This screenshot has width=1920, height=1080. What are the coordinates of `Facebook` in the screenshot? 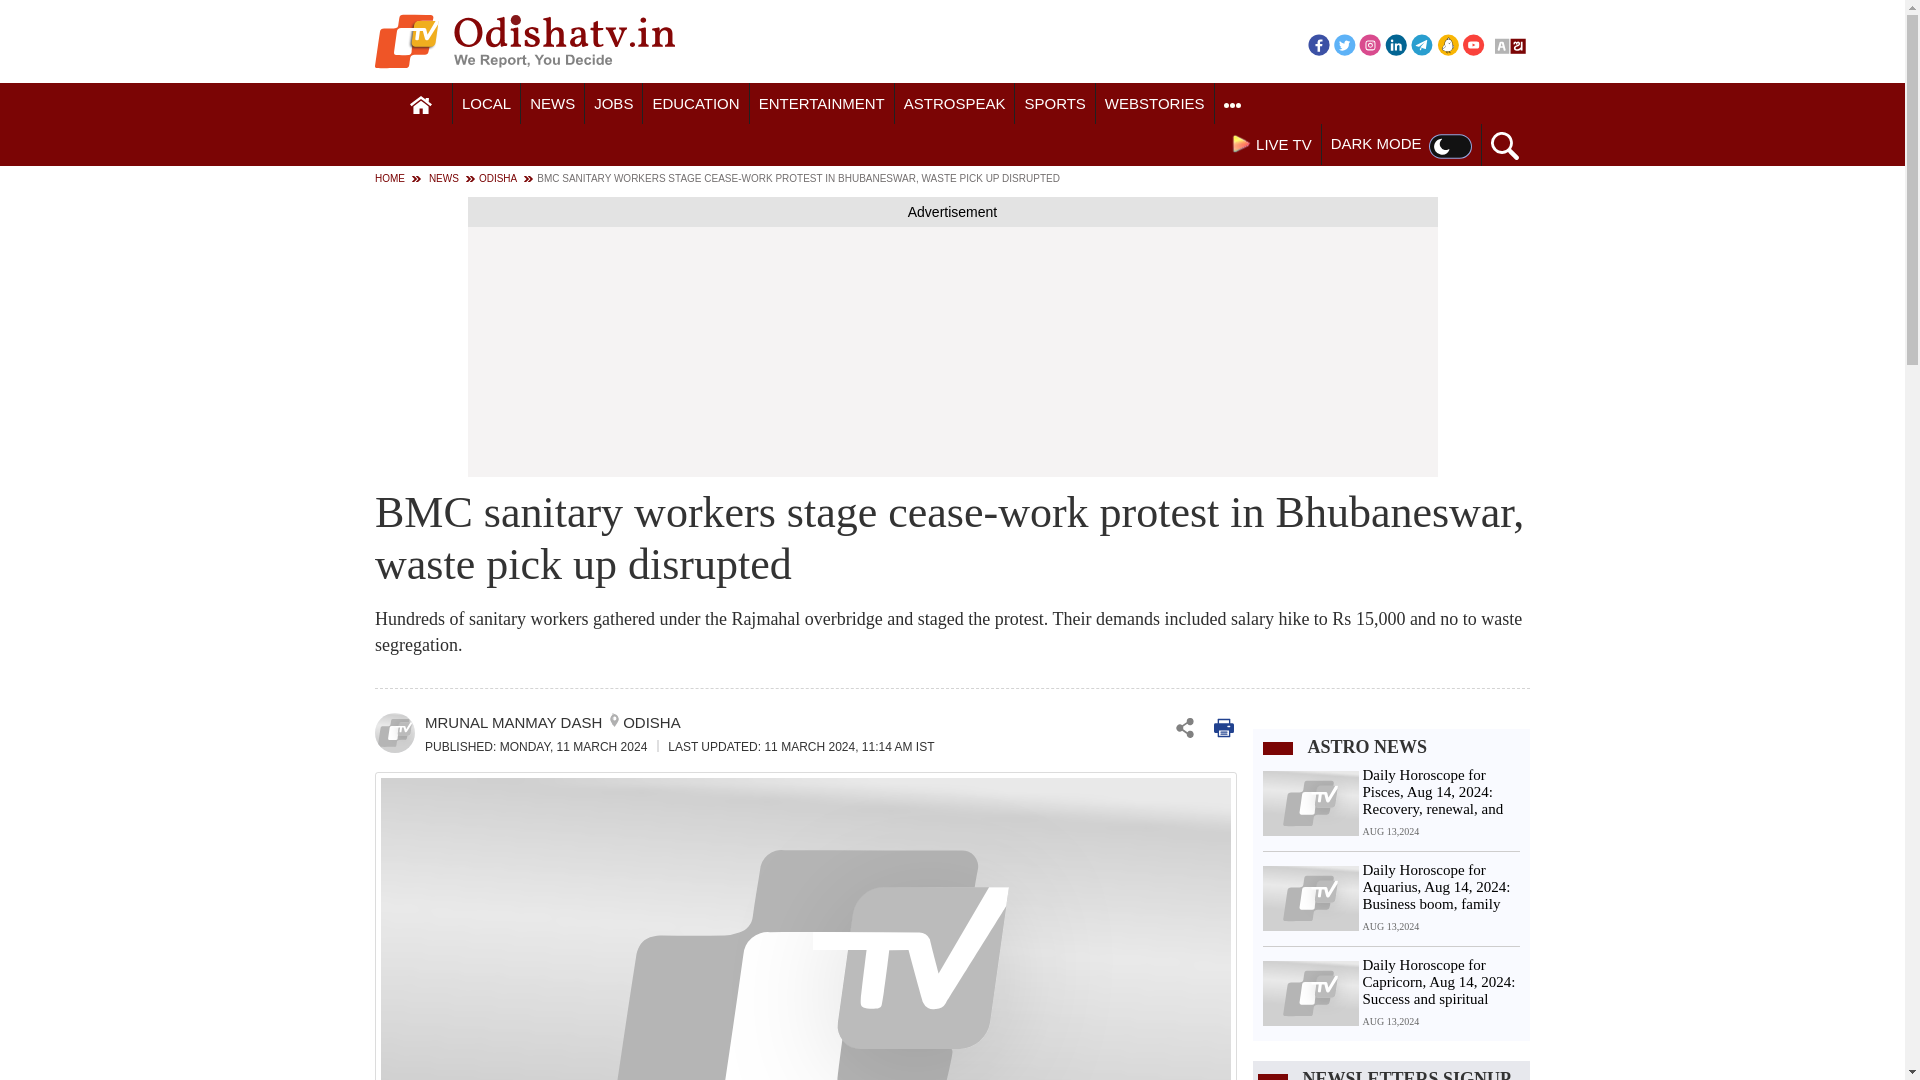 It's located at (1318, 44).